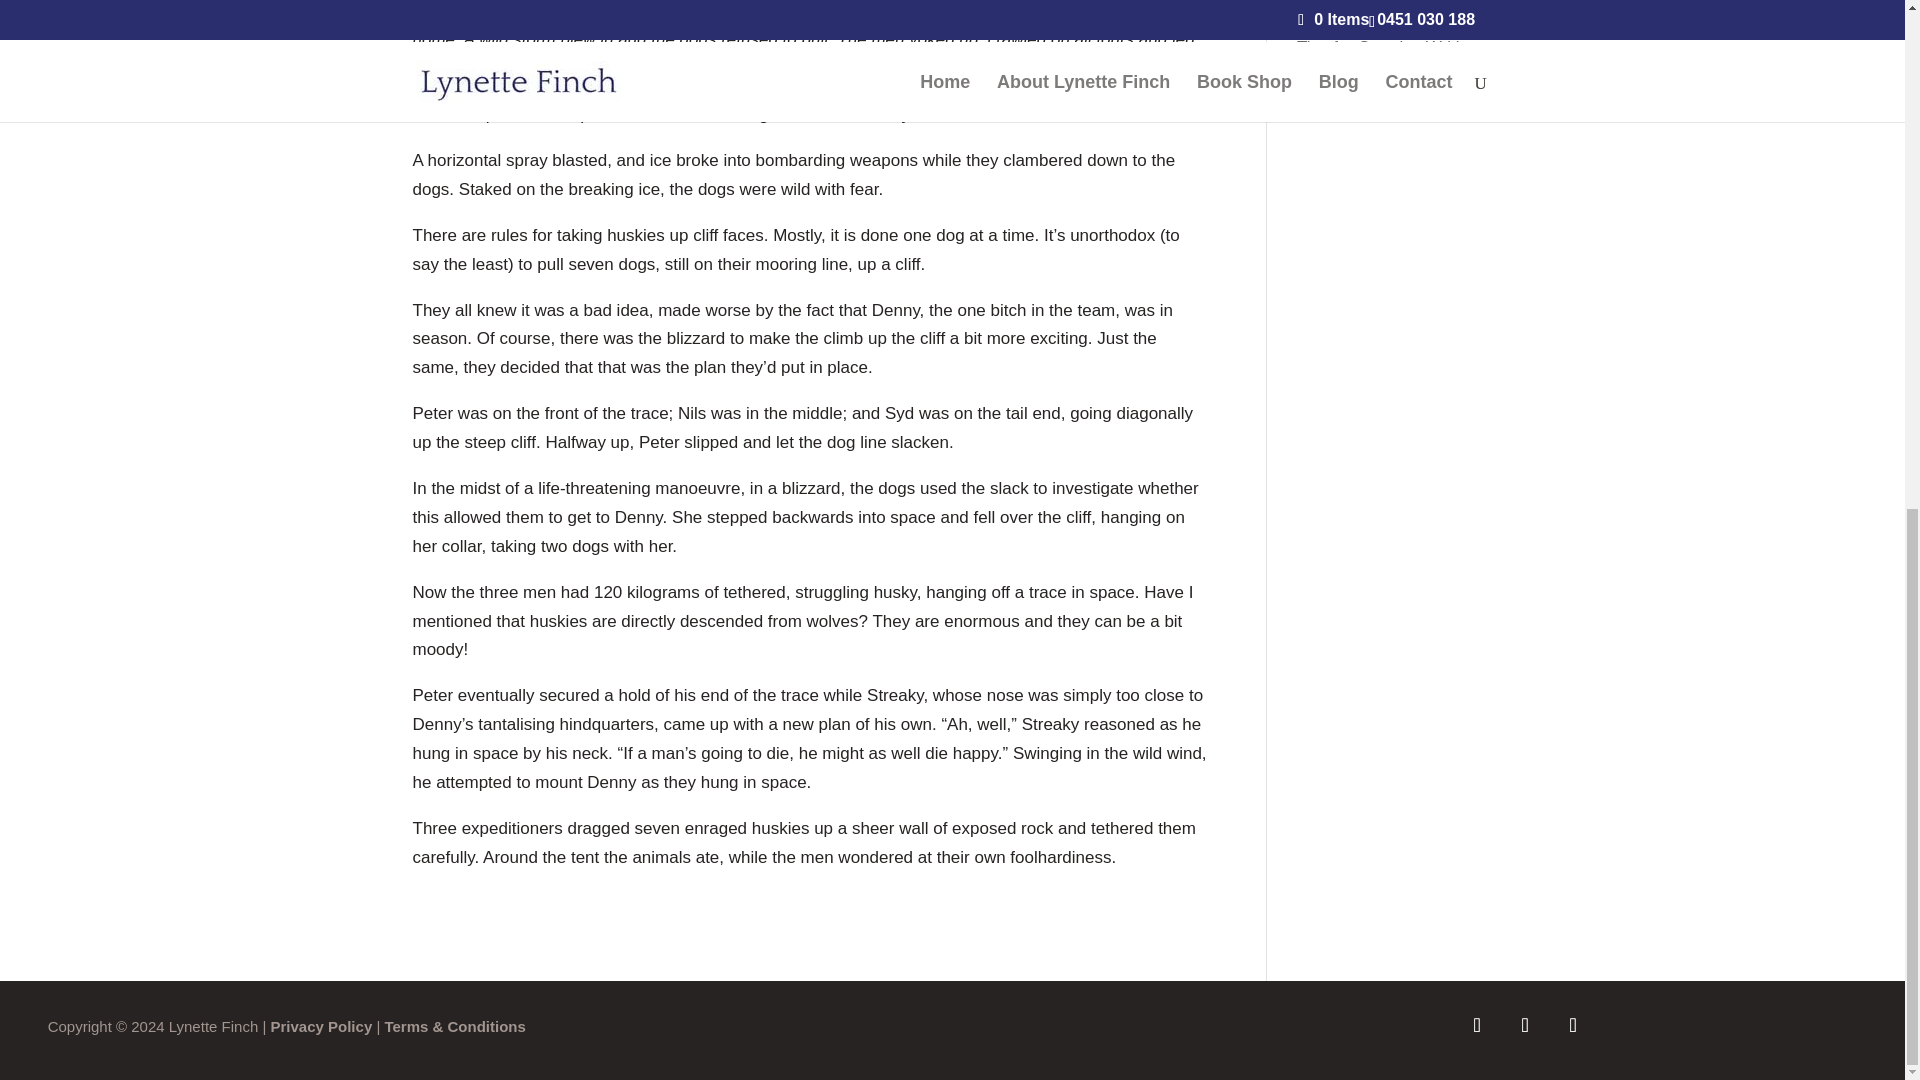 The width and height of the screenshot is (1920, 1080). What do you see at coordinates (1573, 1025) in the screenshot?
I see `Follow on X` at bounding box center [1573, 1025].